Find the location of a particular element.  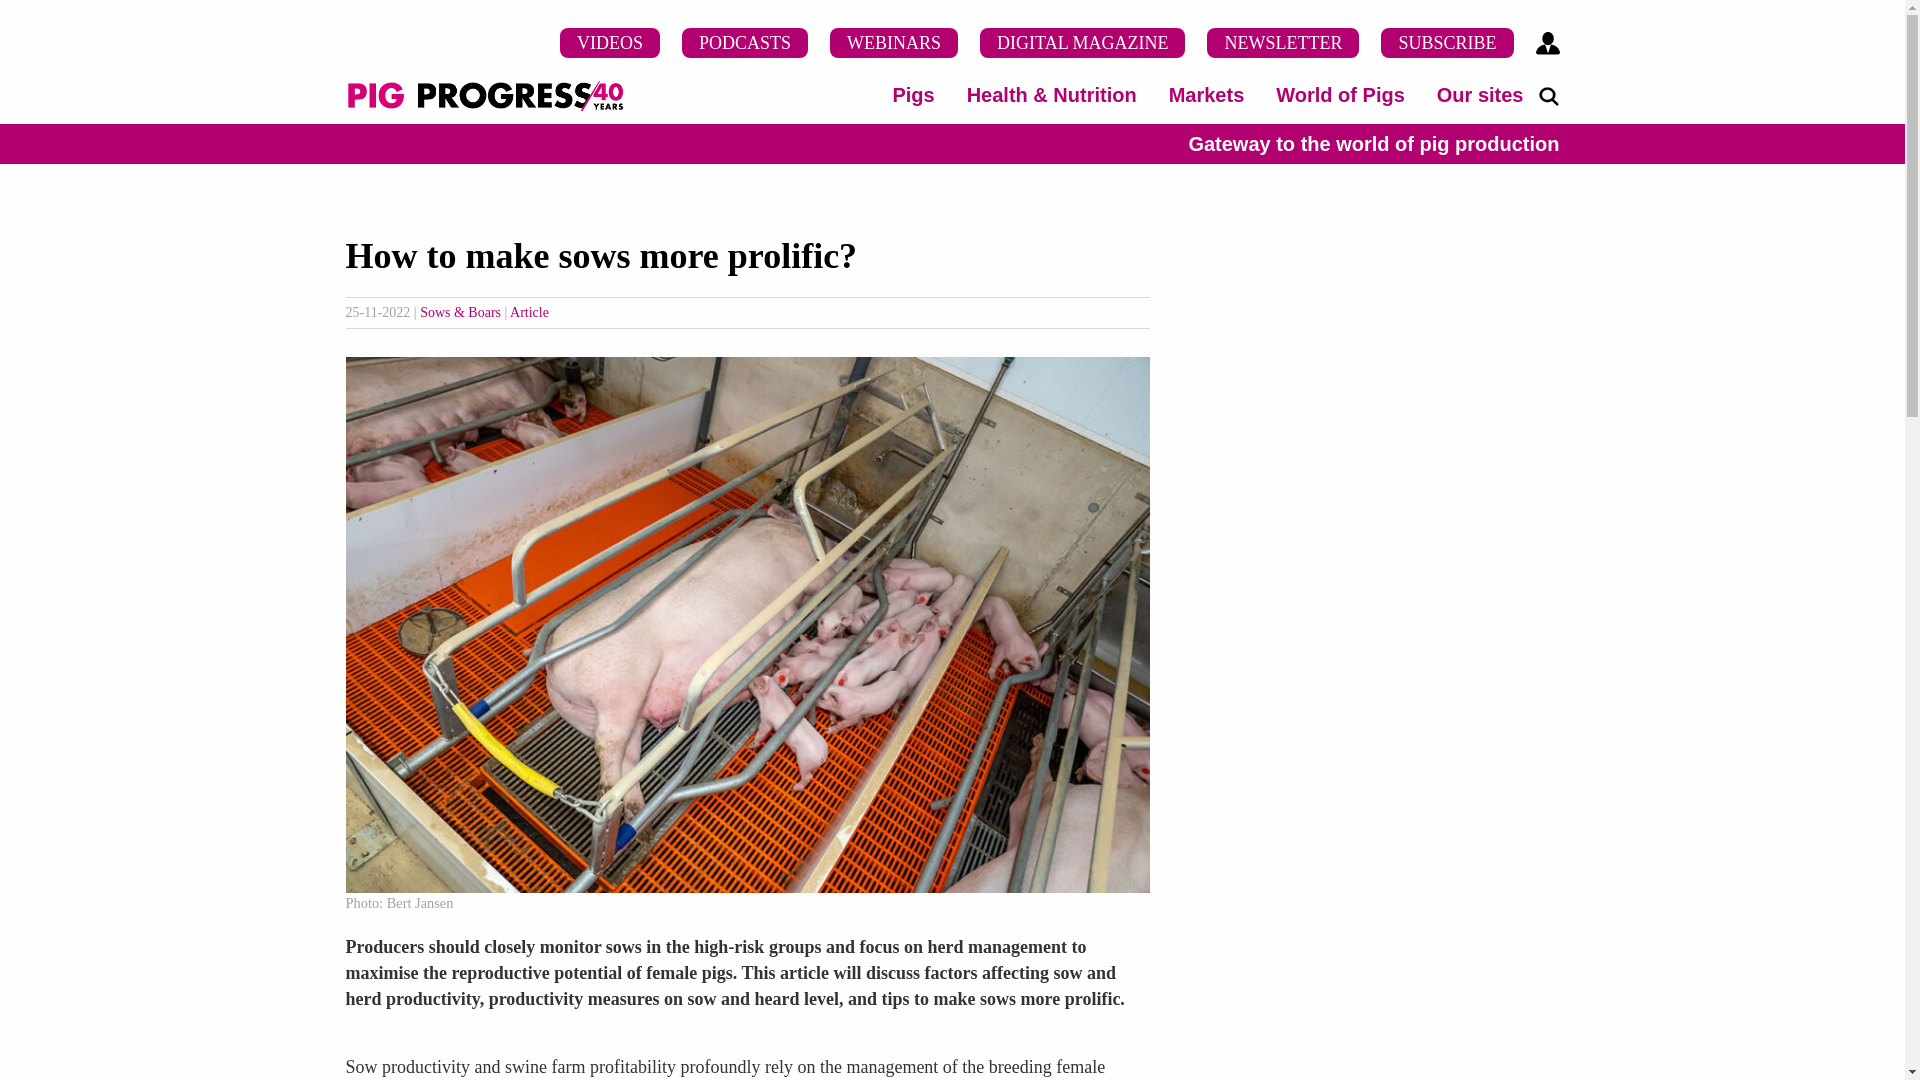

DIGITAL MAGAZINE is located at coordinates (1082, 43).